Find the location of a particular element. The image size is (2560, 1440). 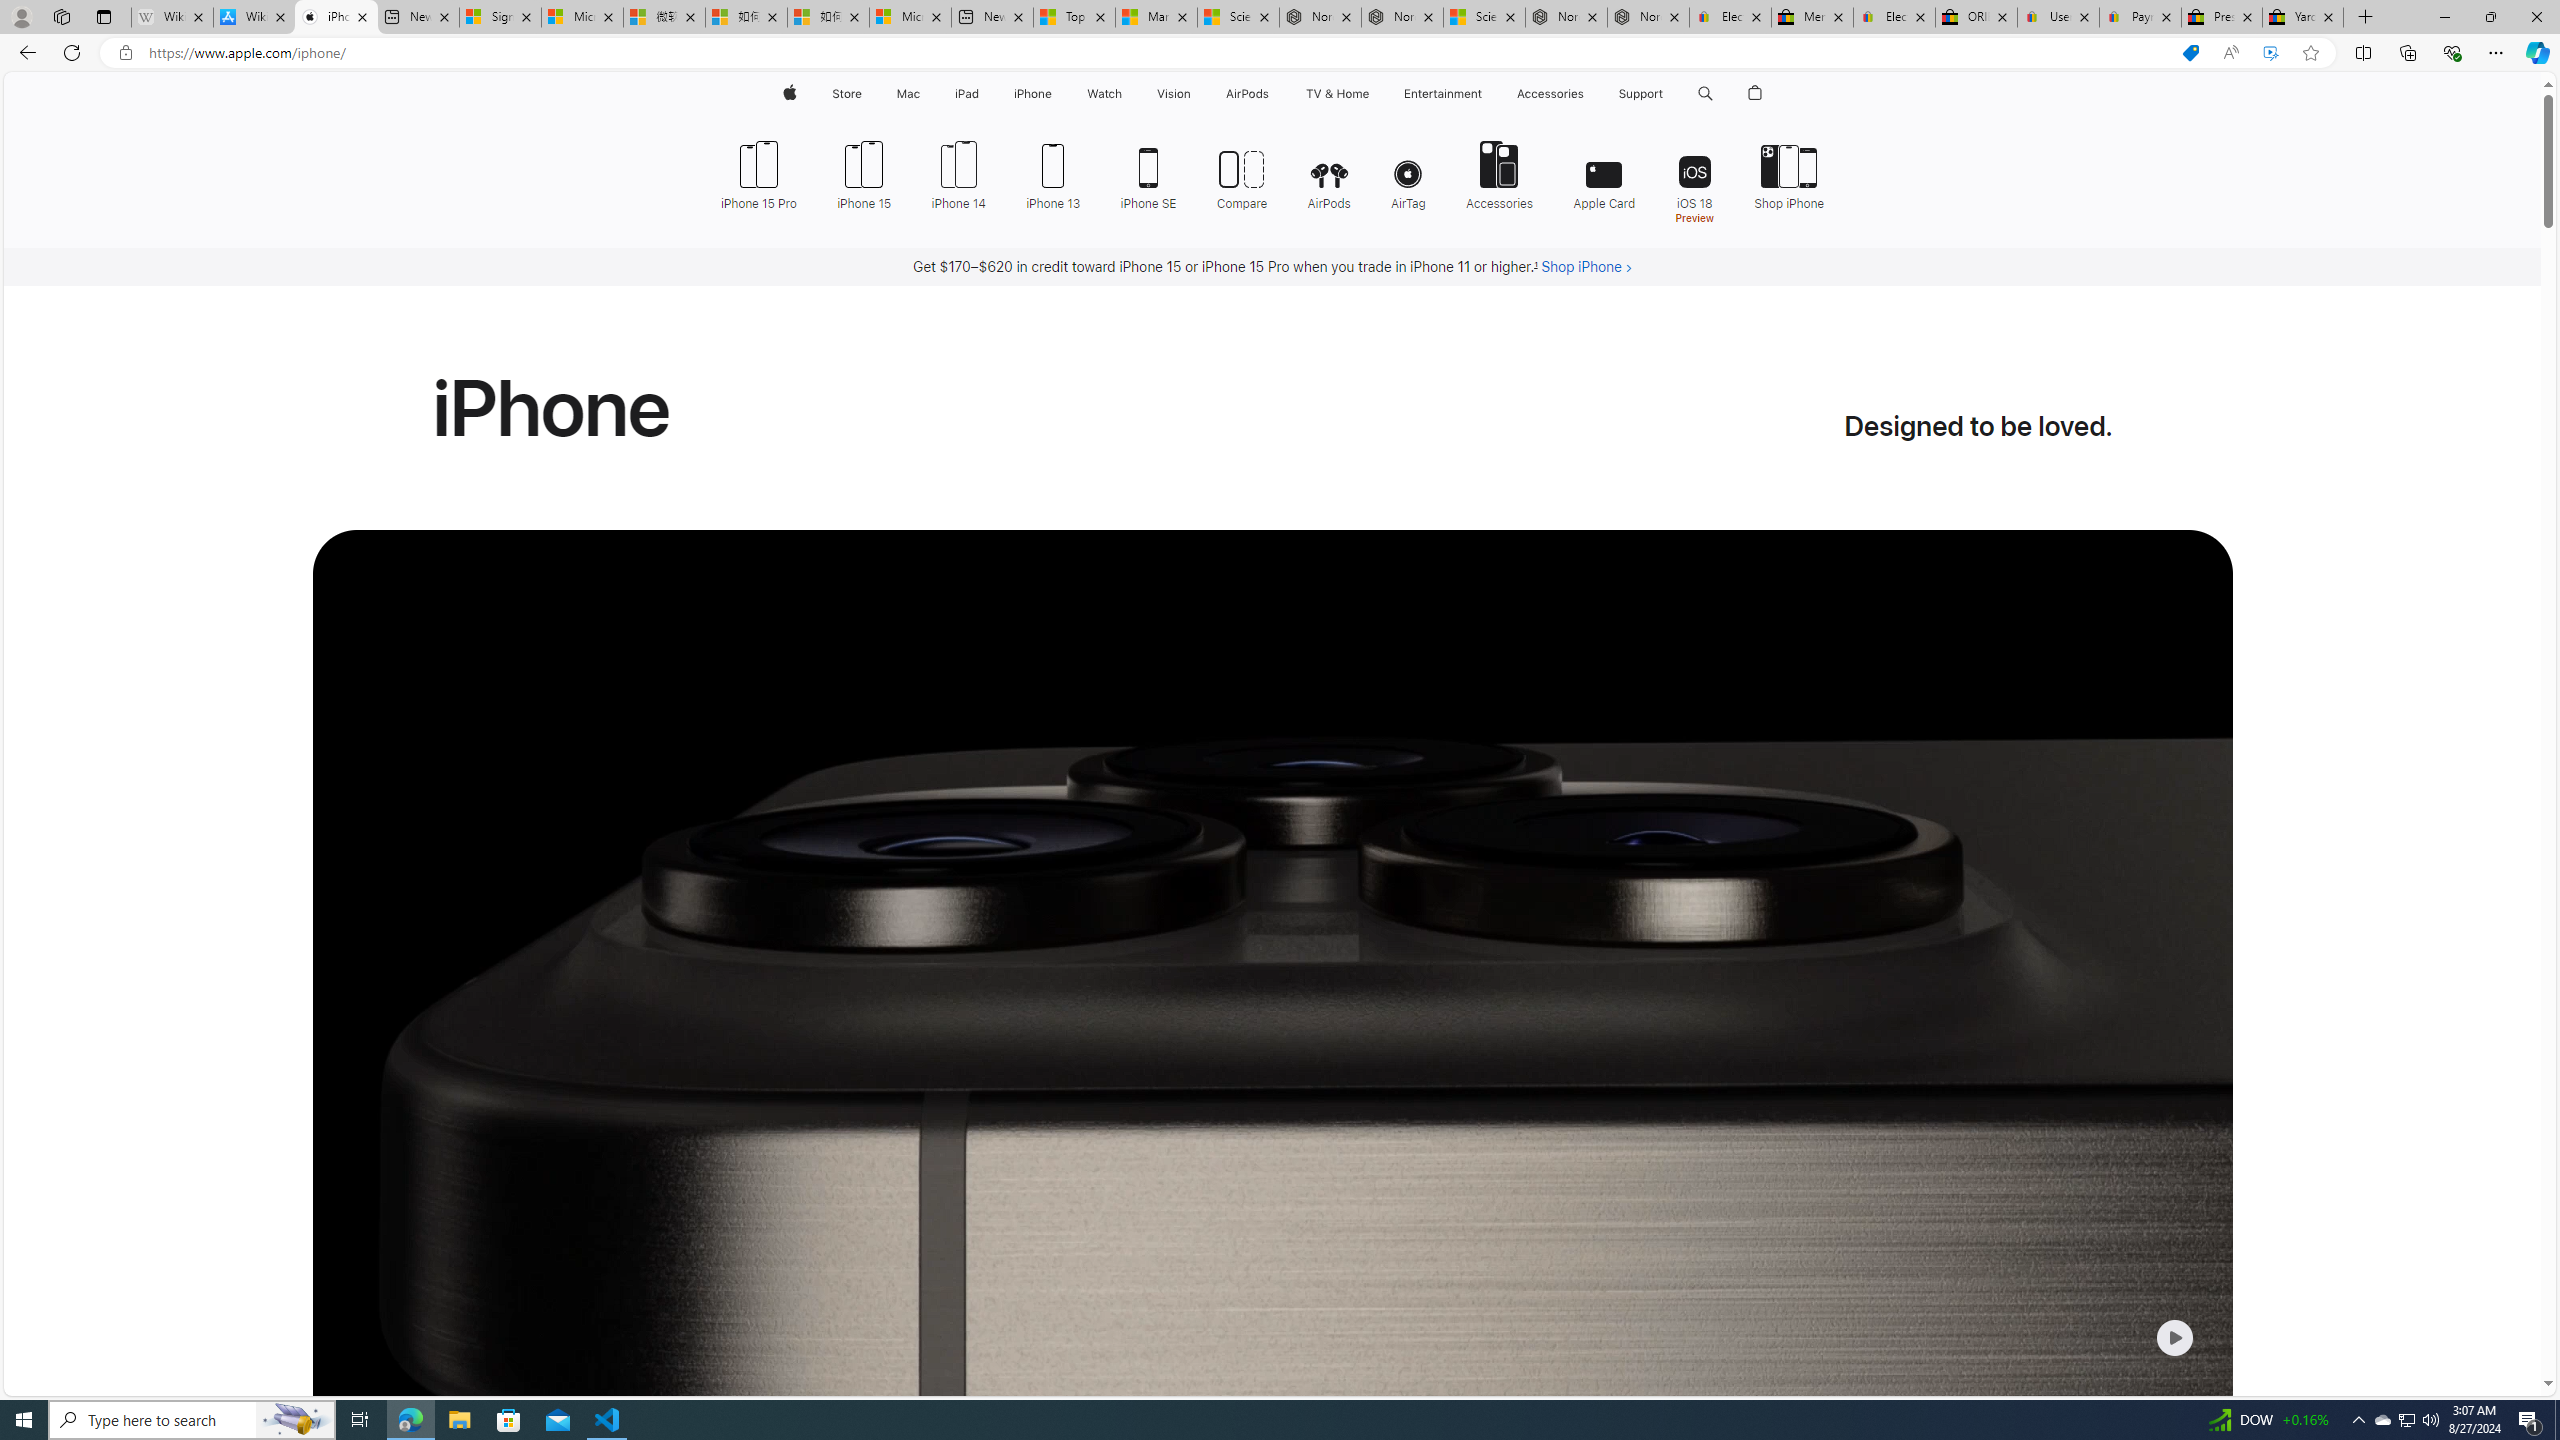

iPhone 15 is located at coordinates (864, 173).